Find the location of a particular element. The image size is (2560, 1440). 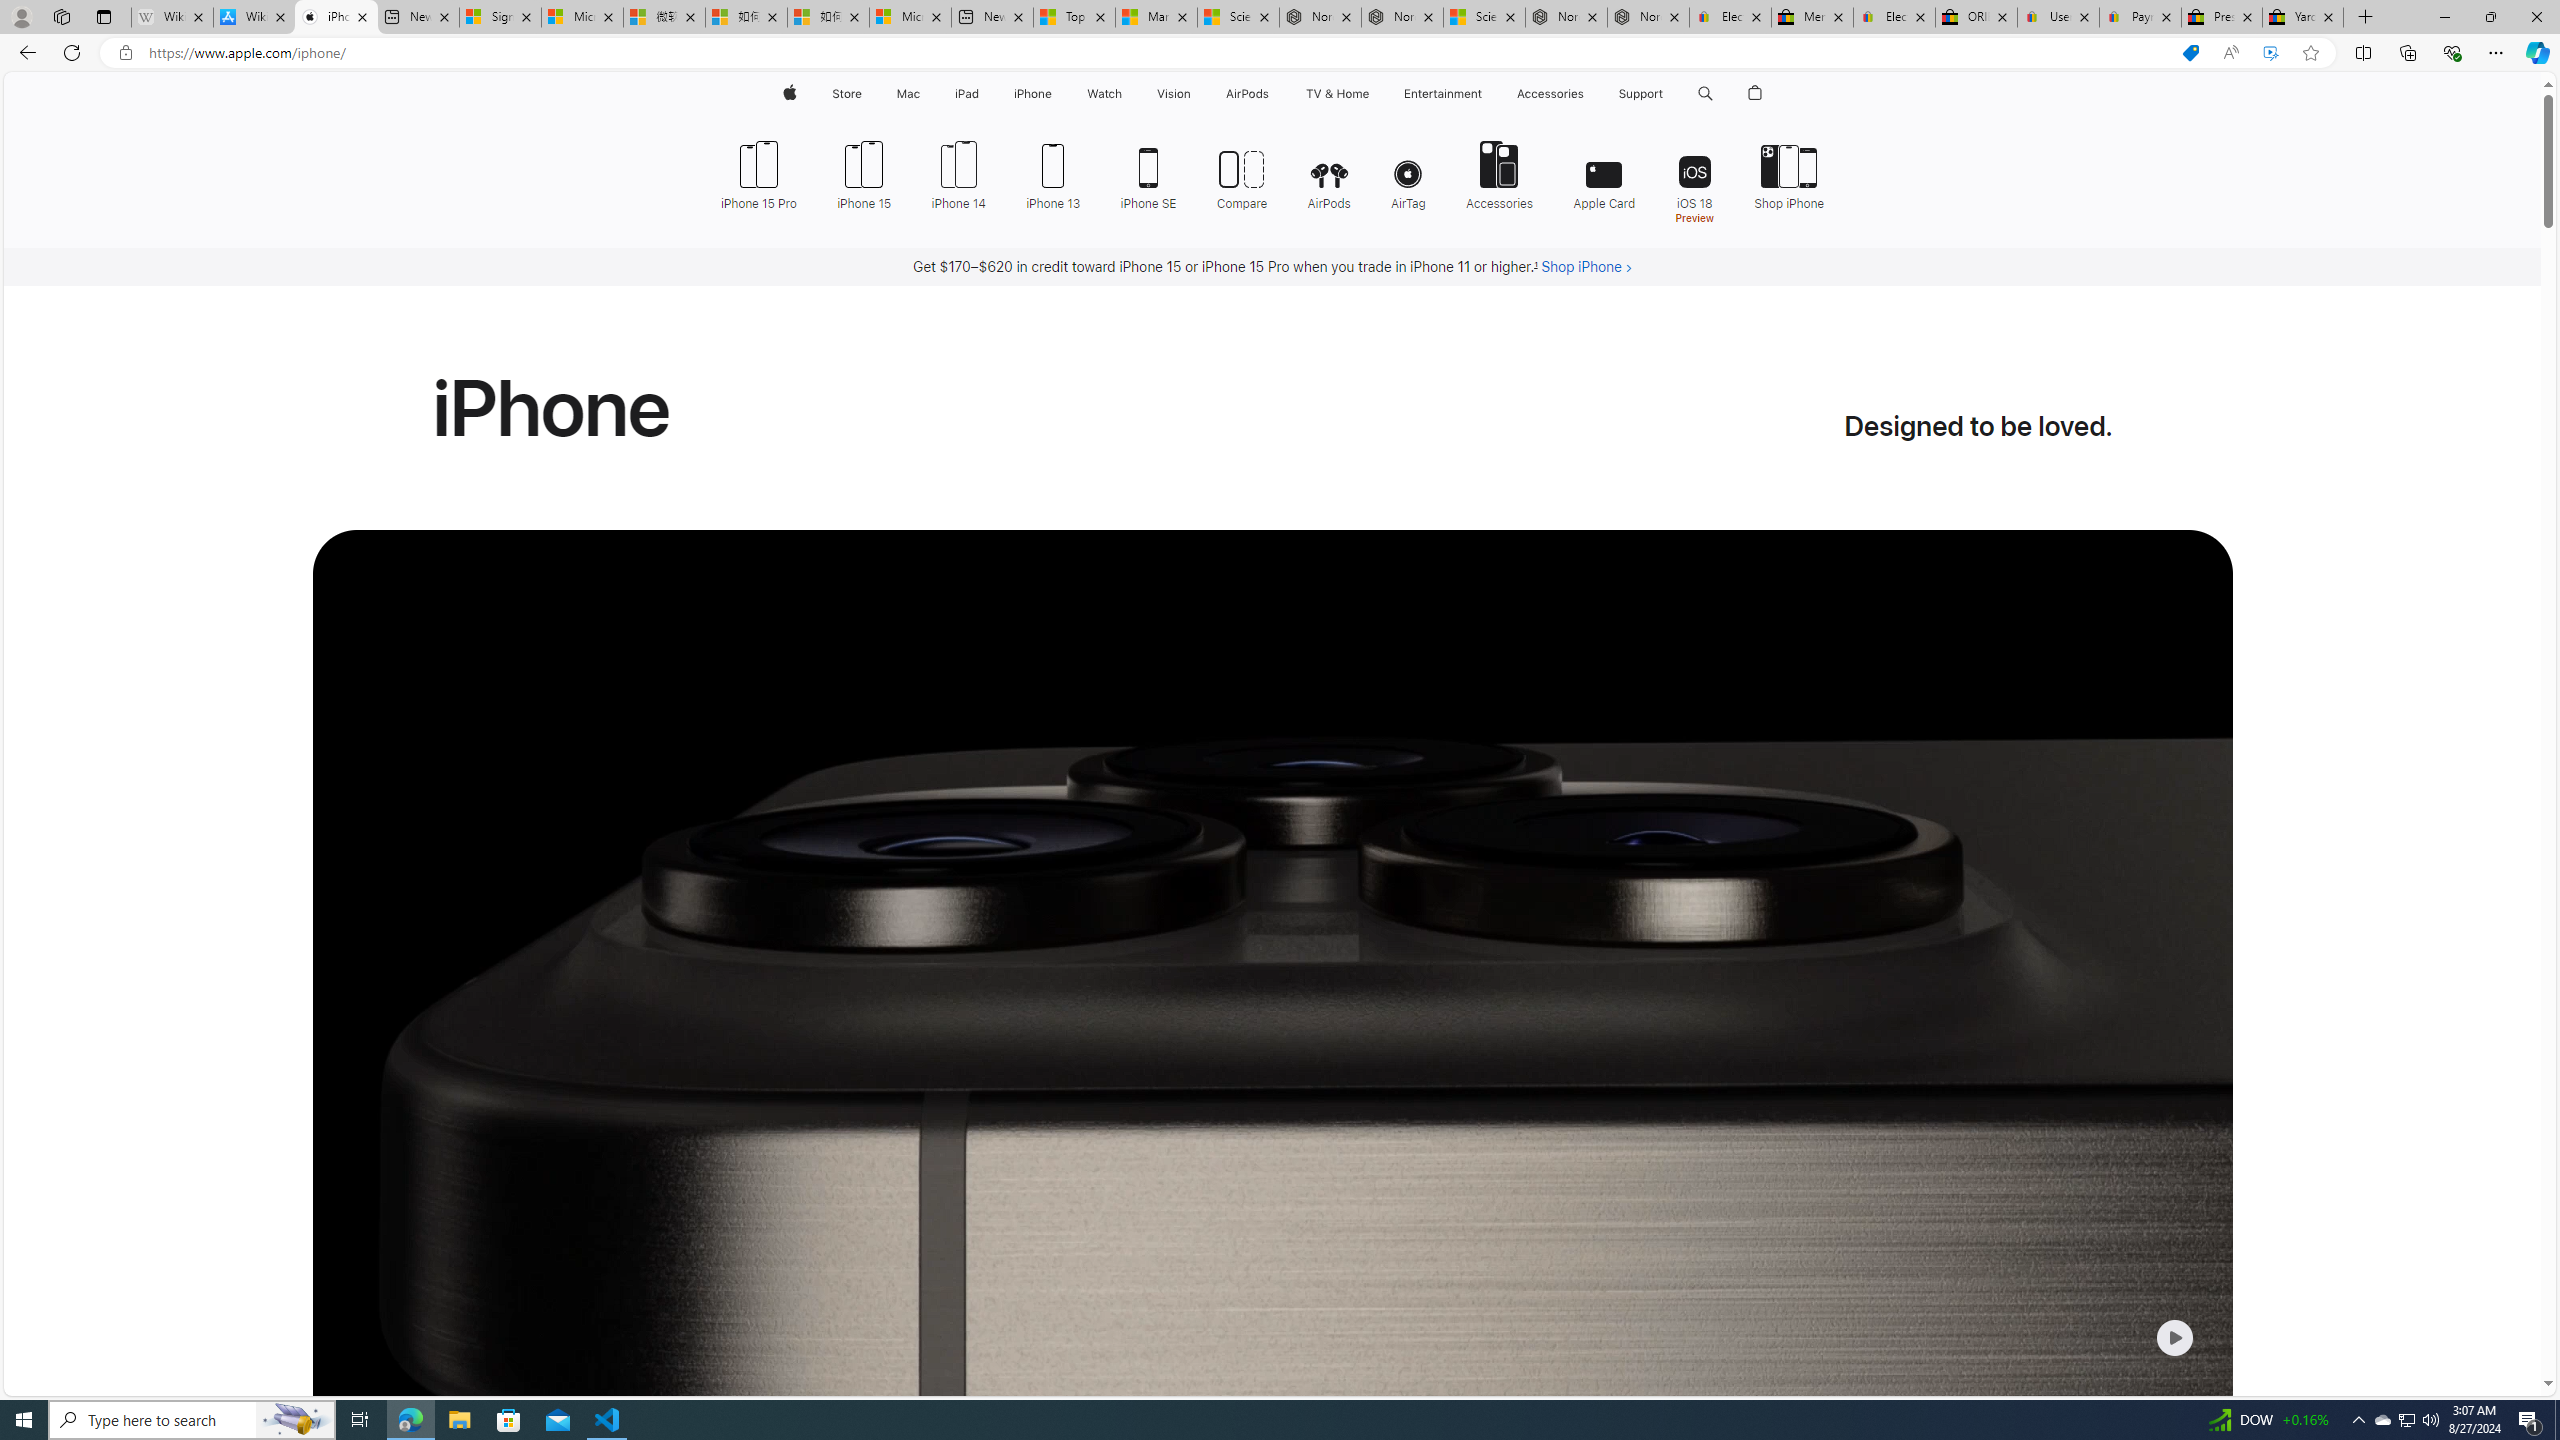

iPhone 15 is located at coordinates (864, 173).